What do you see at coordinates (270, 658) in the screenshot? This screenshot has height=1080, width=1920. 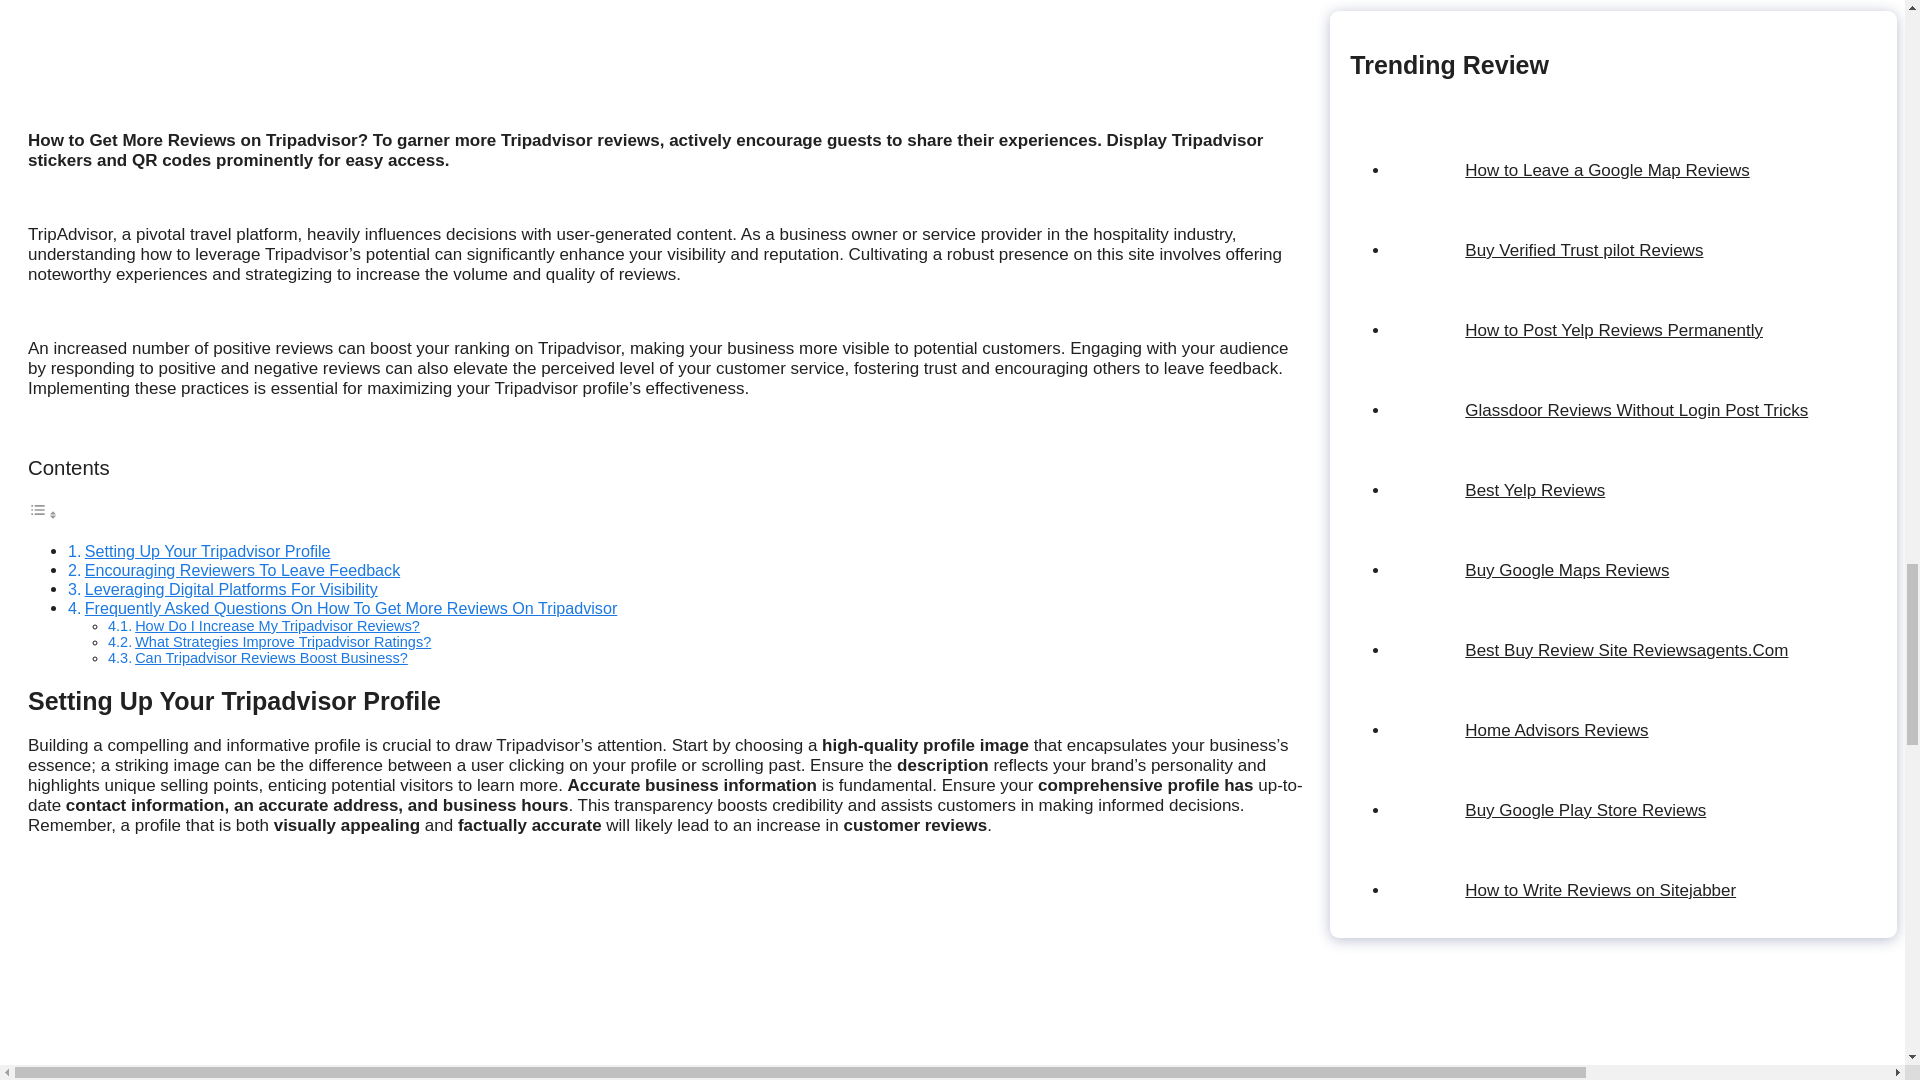 I see `Can Tripadvisor Reviews Boost Business?` at bounding box center [270, 658].